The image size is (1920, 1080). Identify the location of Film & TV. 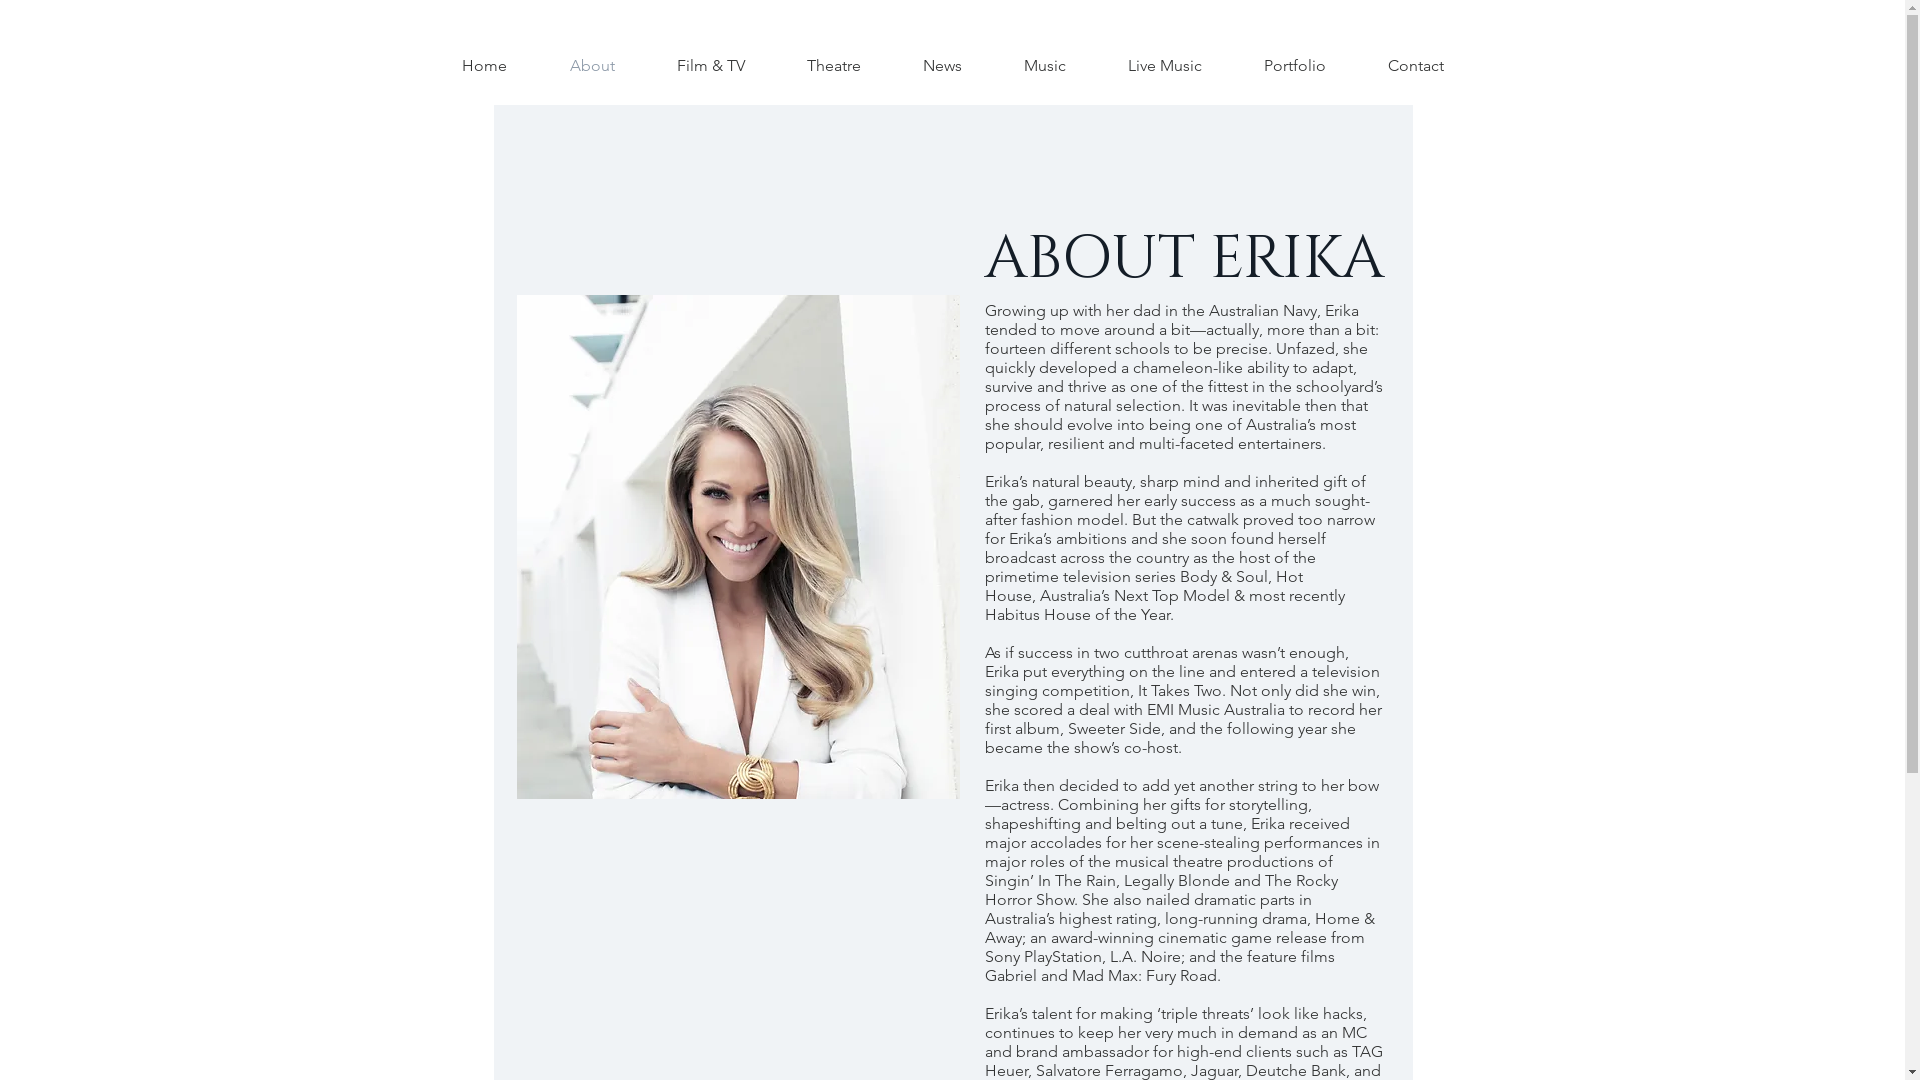
(711, 66).